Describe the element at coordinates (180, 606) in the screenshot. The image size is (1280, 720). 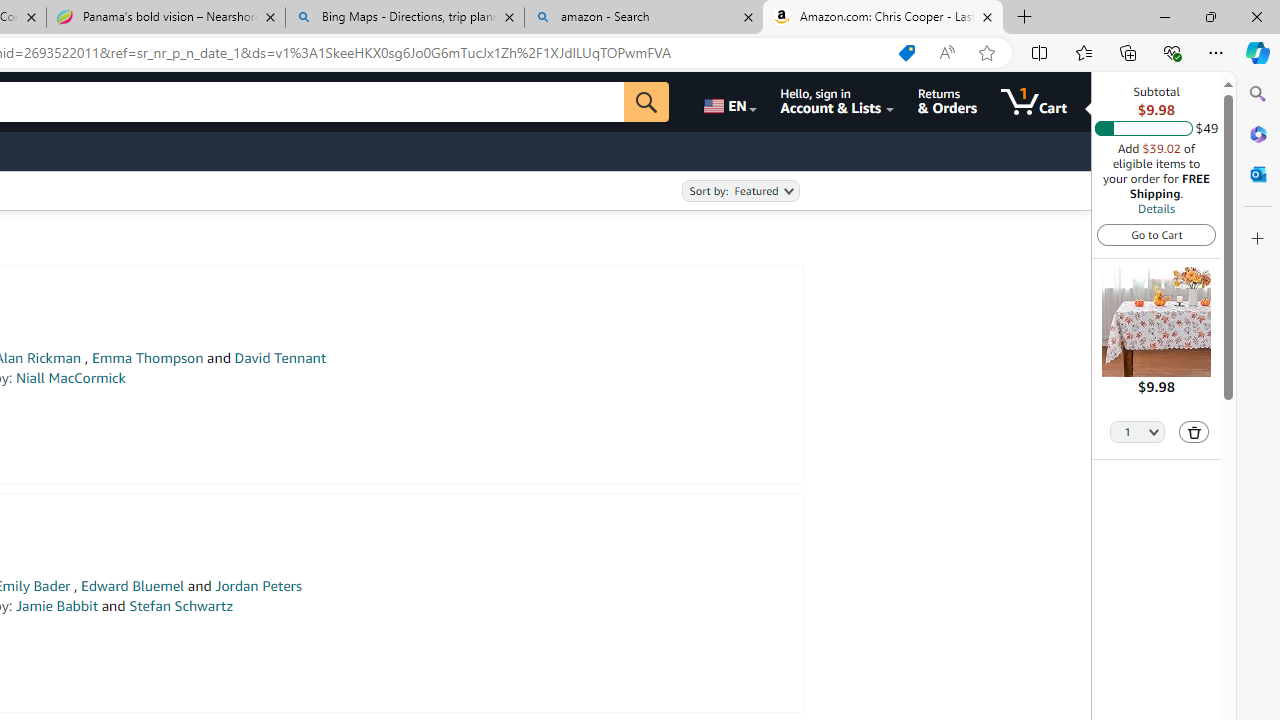
I see `Stefan Schwartz` at that location.